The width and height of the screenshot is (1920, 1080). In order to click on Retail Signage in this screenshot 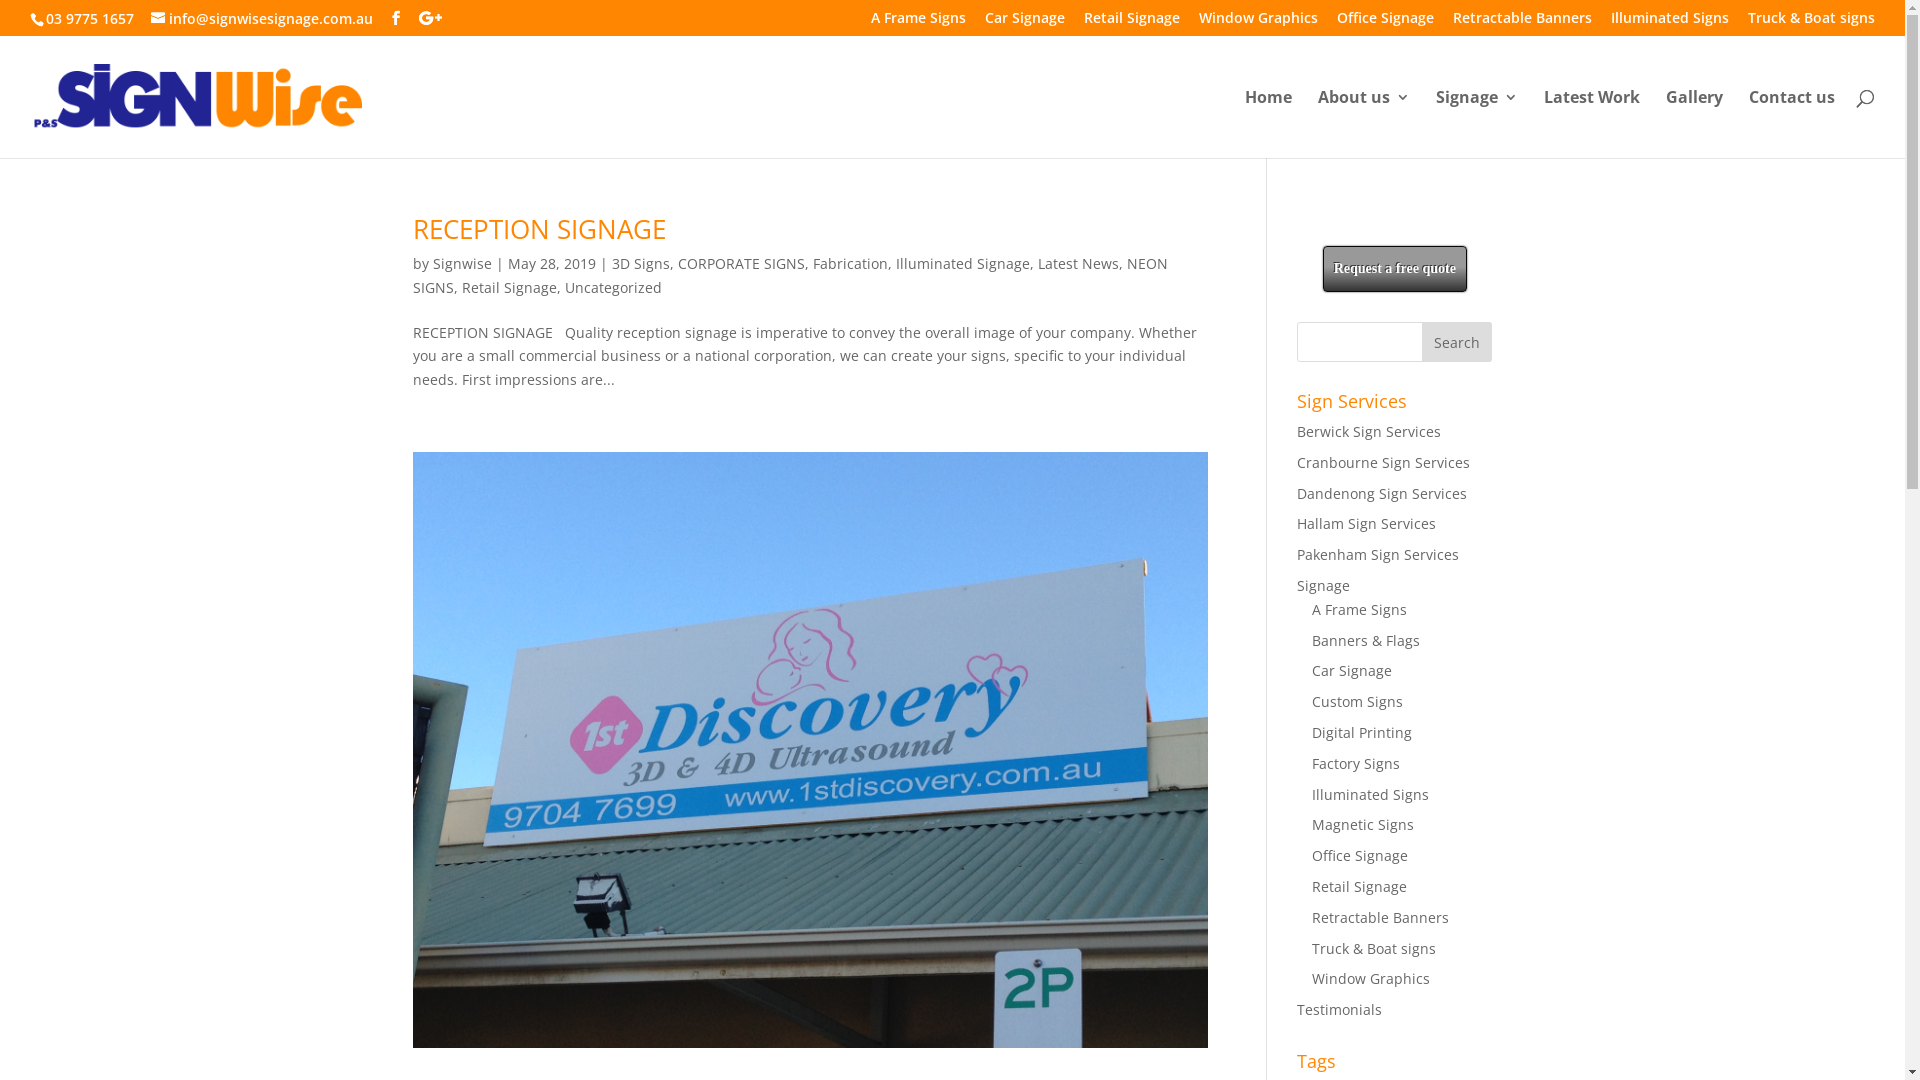, I will do `click(1132, 22)`.